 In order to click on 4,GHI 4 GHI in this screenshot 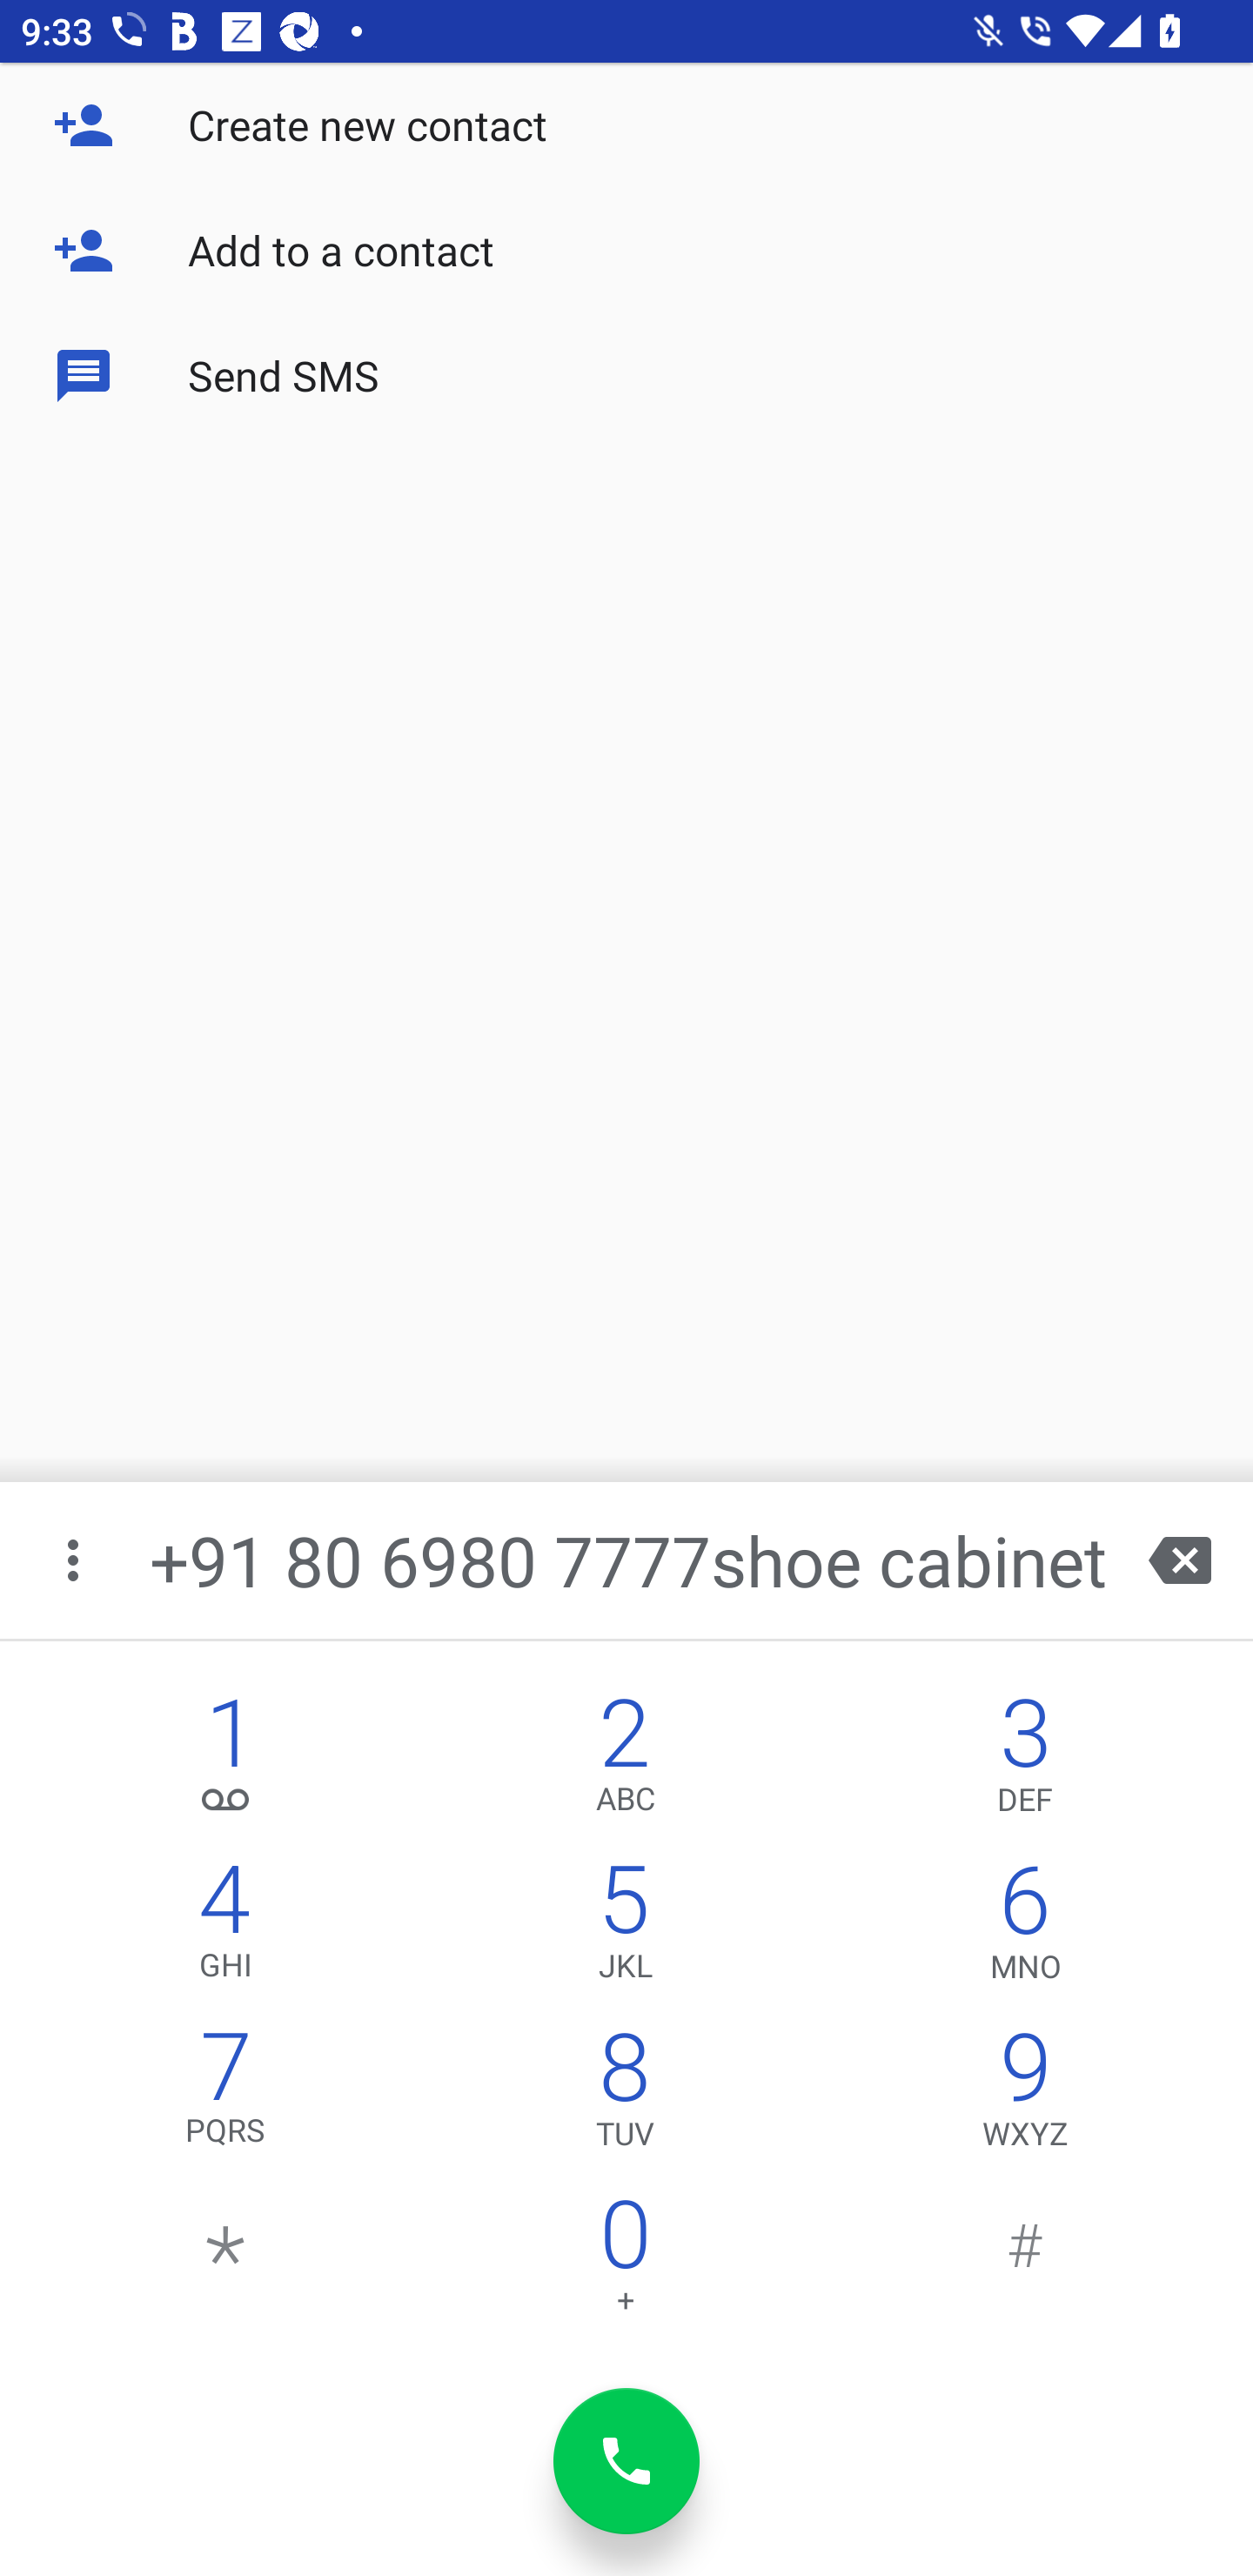, I will do `click(226, 1928)`.